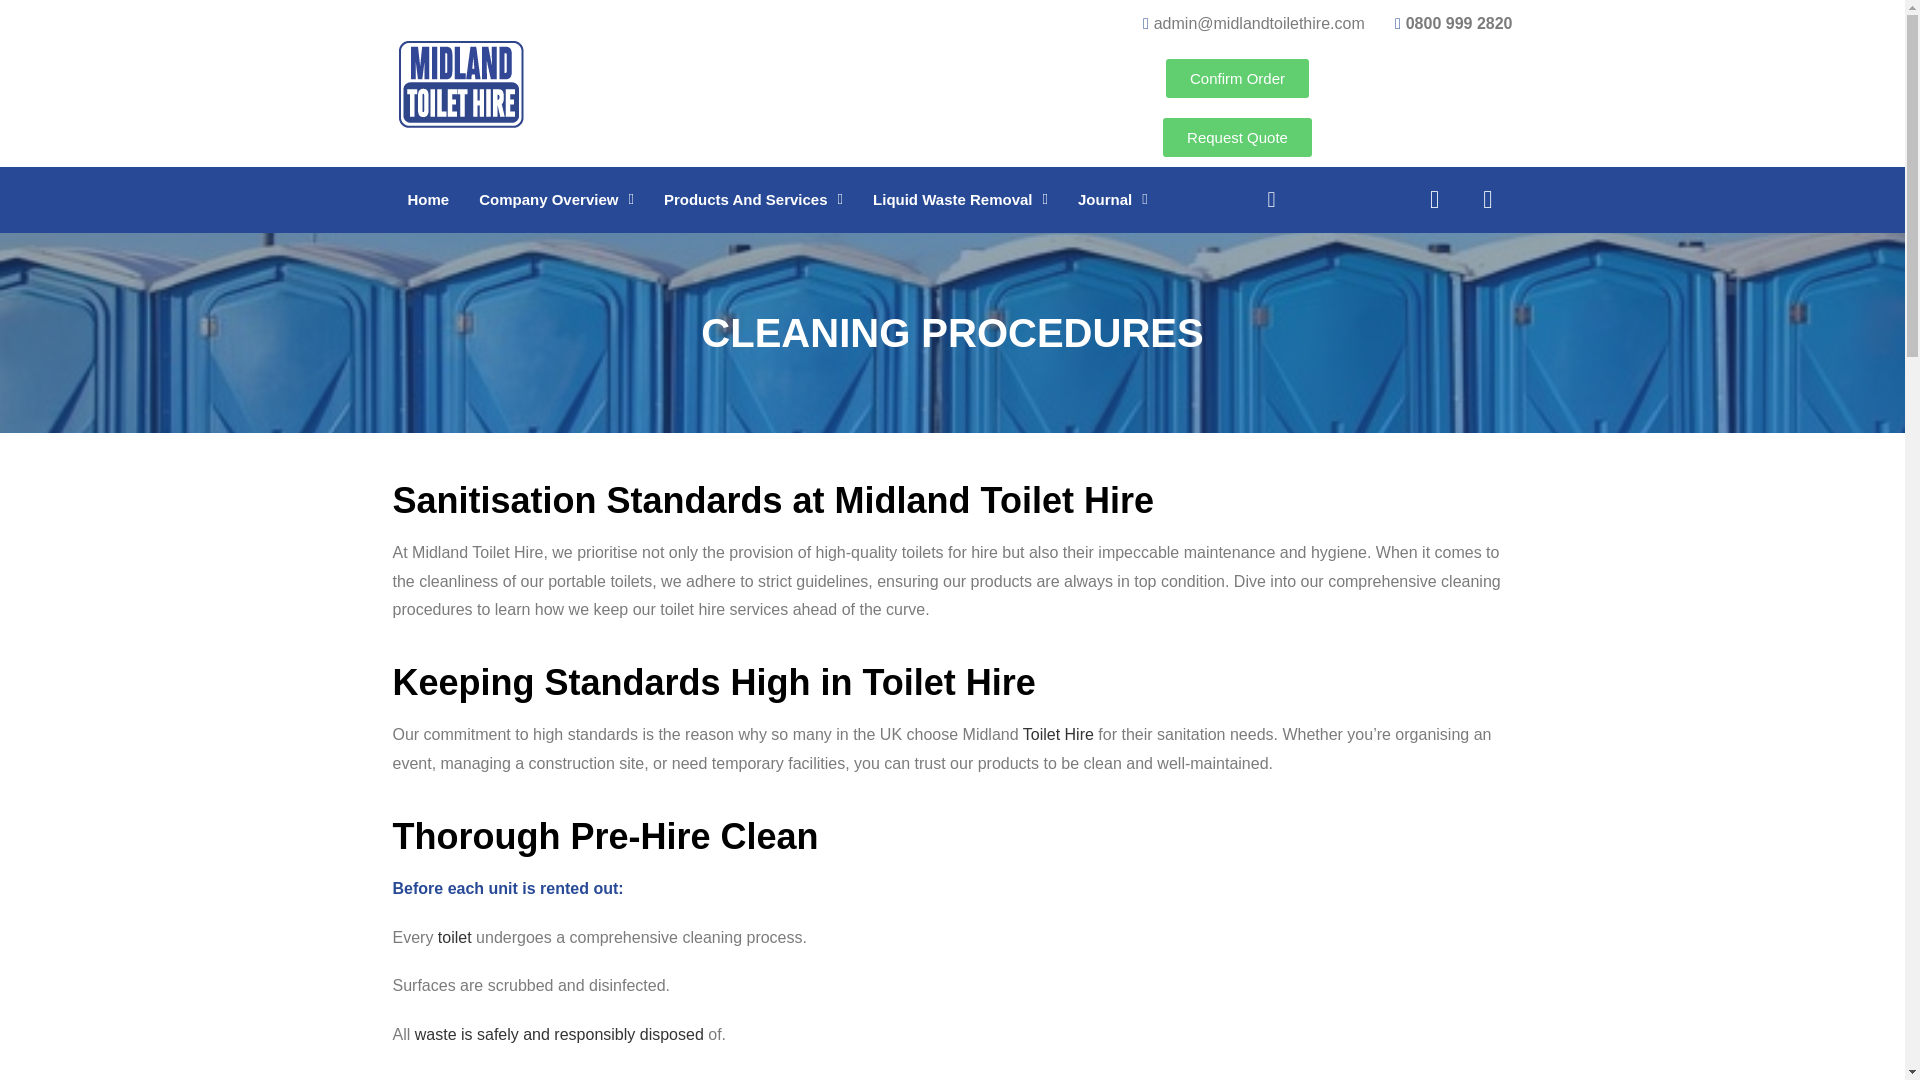 Image resolution: width=1920 pixels, height=1080 pixels. Describe the element at coordinates (1237, 78) in the screenshot. I see `Confirm Order` at that location.